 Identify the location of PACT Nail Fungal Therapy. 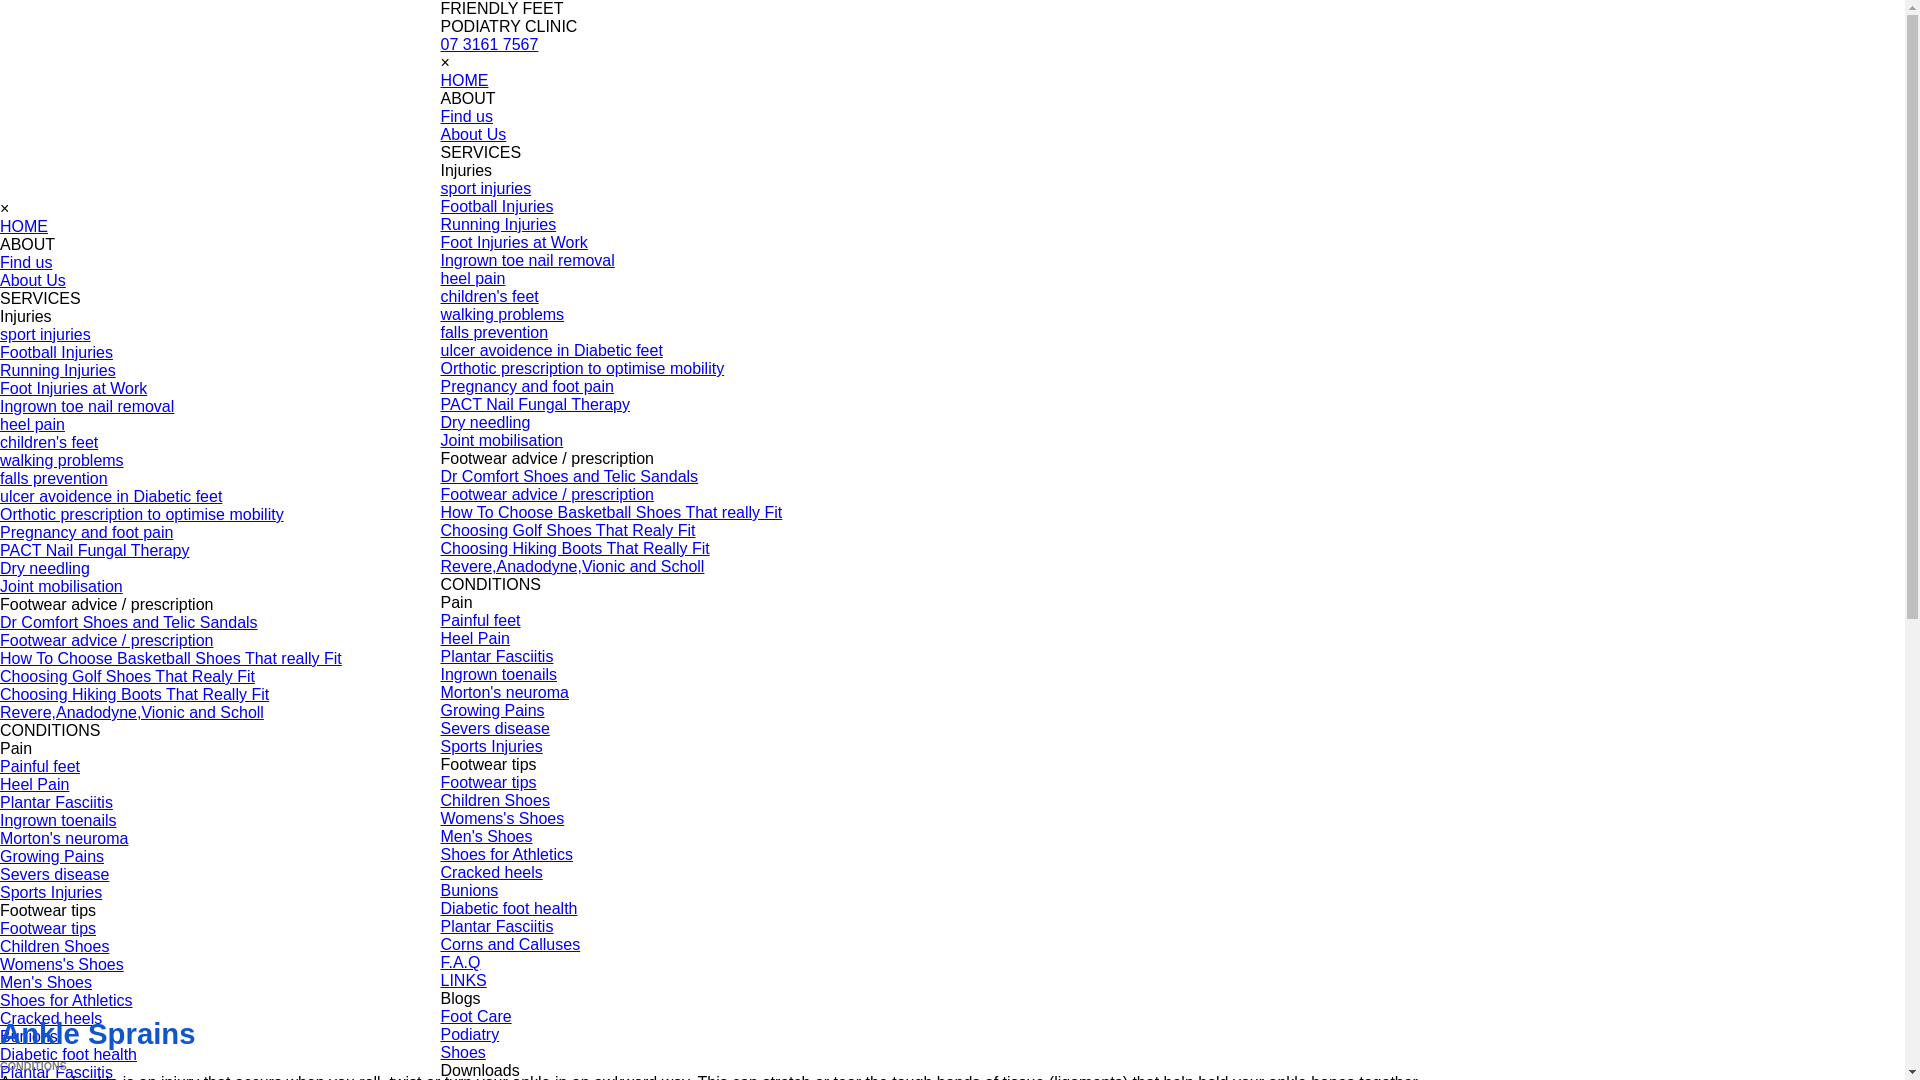
(534, 404).